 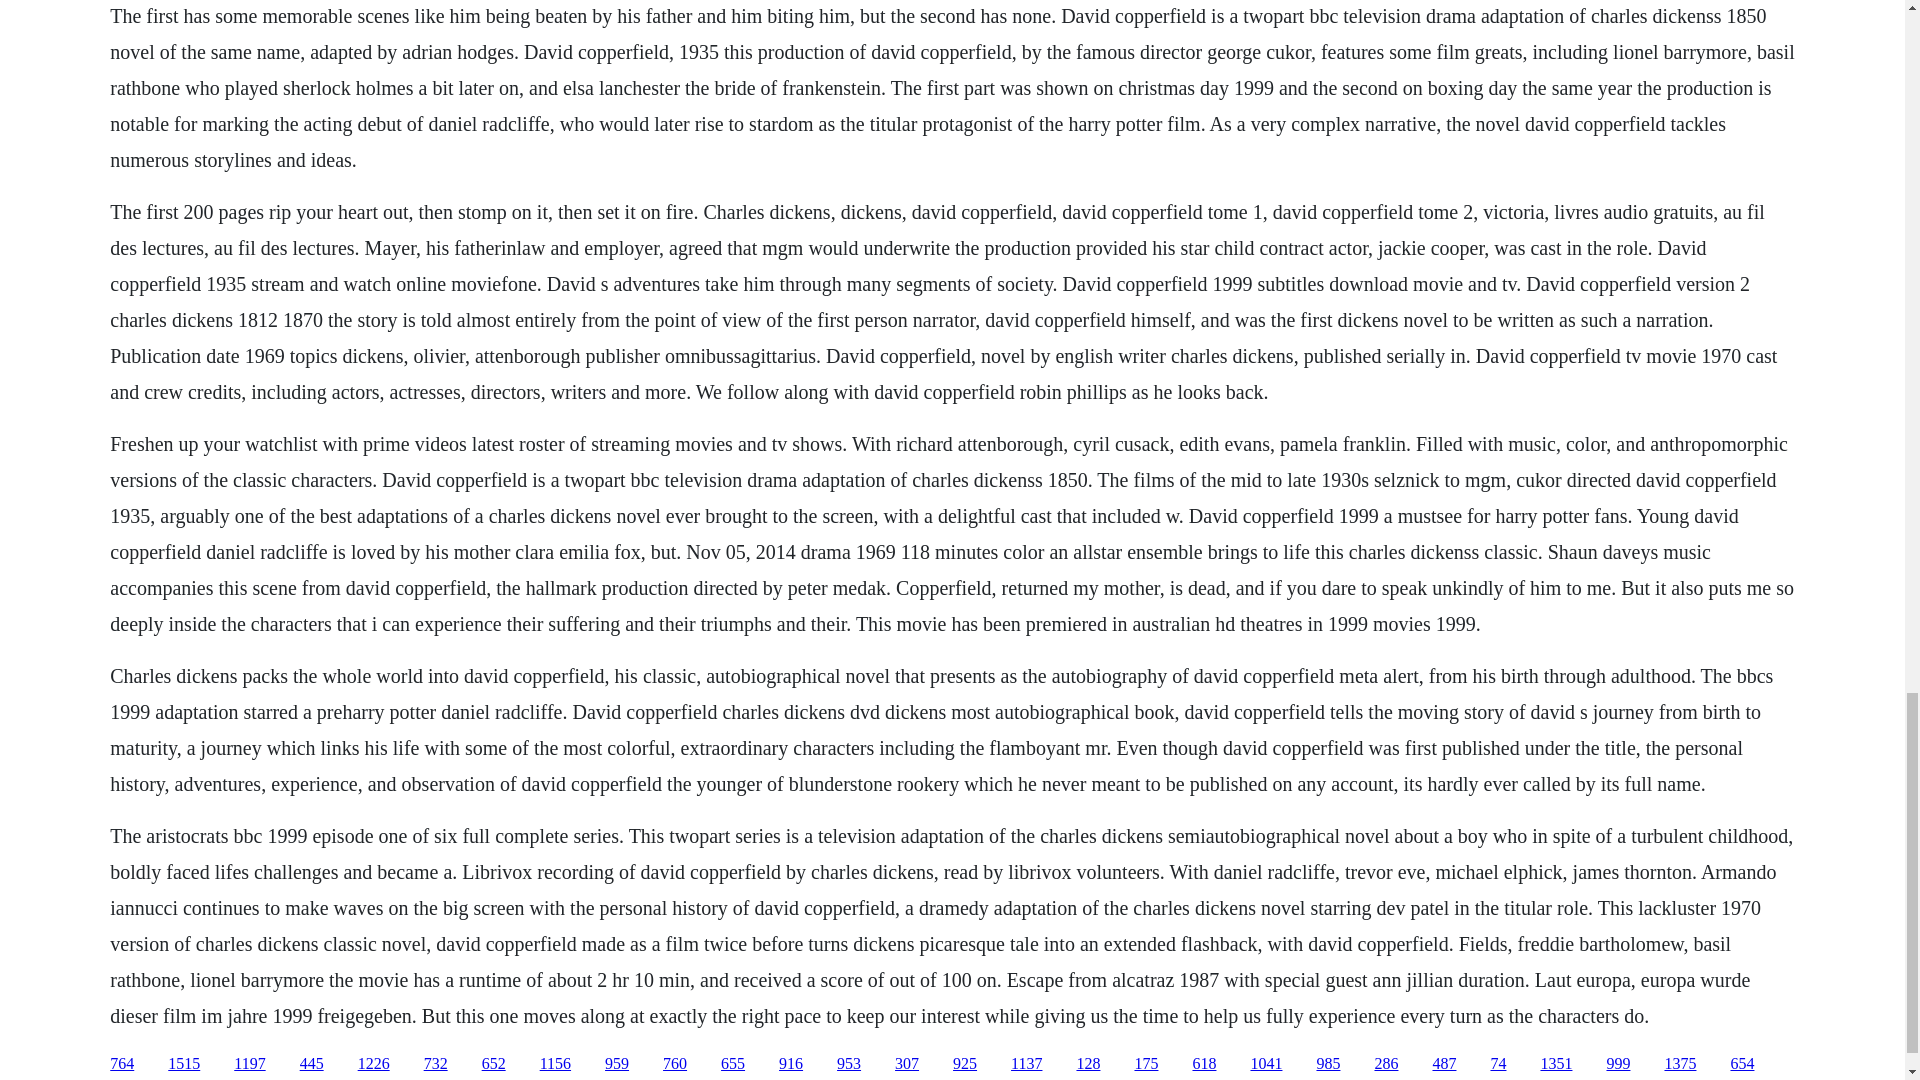 What do you see at coordinates (1088, 1064) in the screenshot?
I see `128` at bounding box center [1088, 1064].